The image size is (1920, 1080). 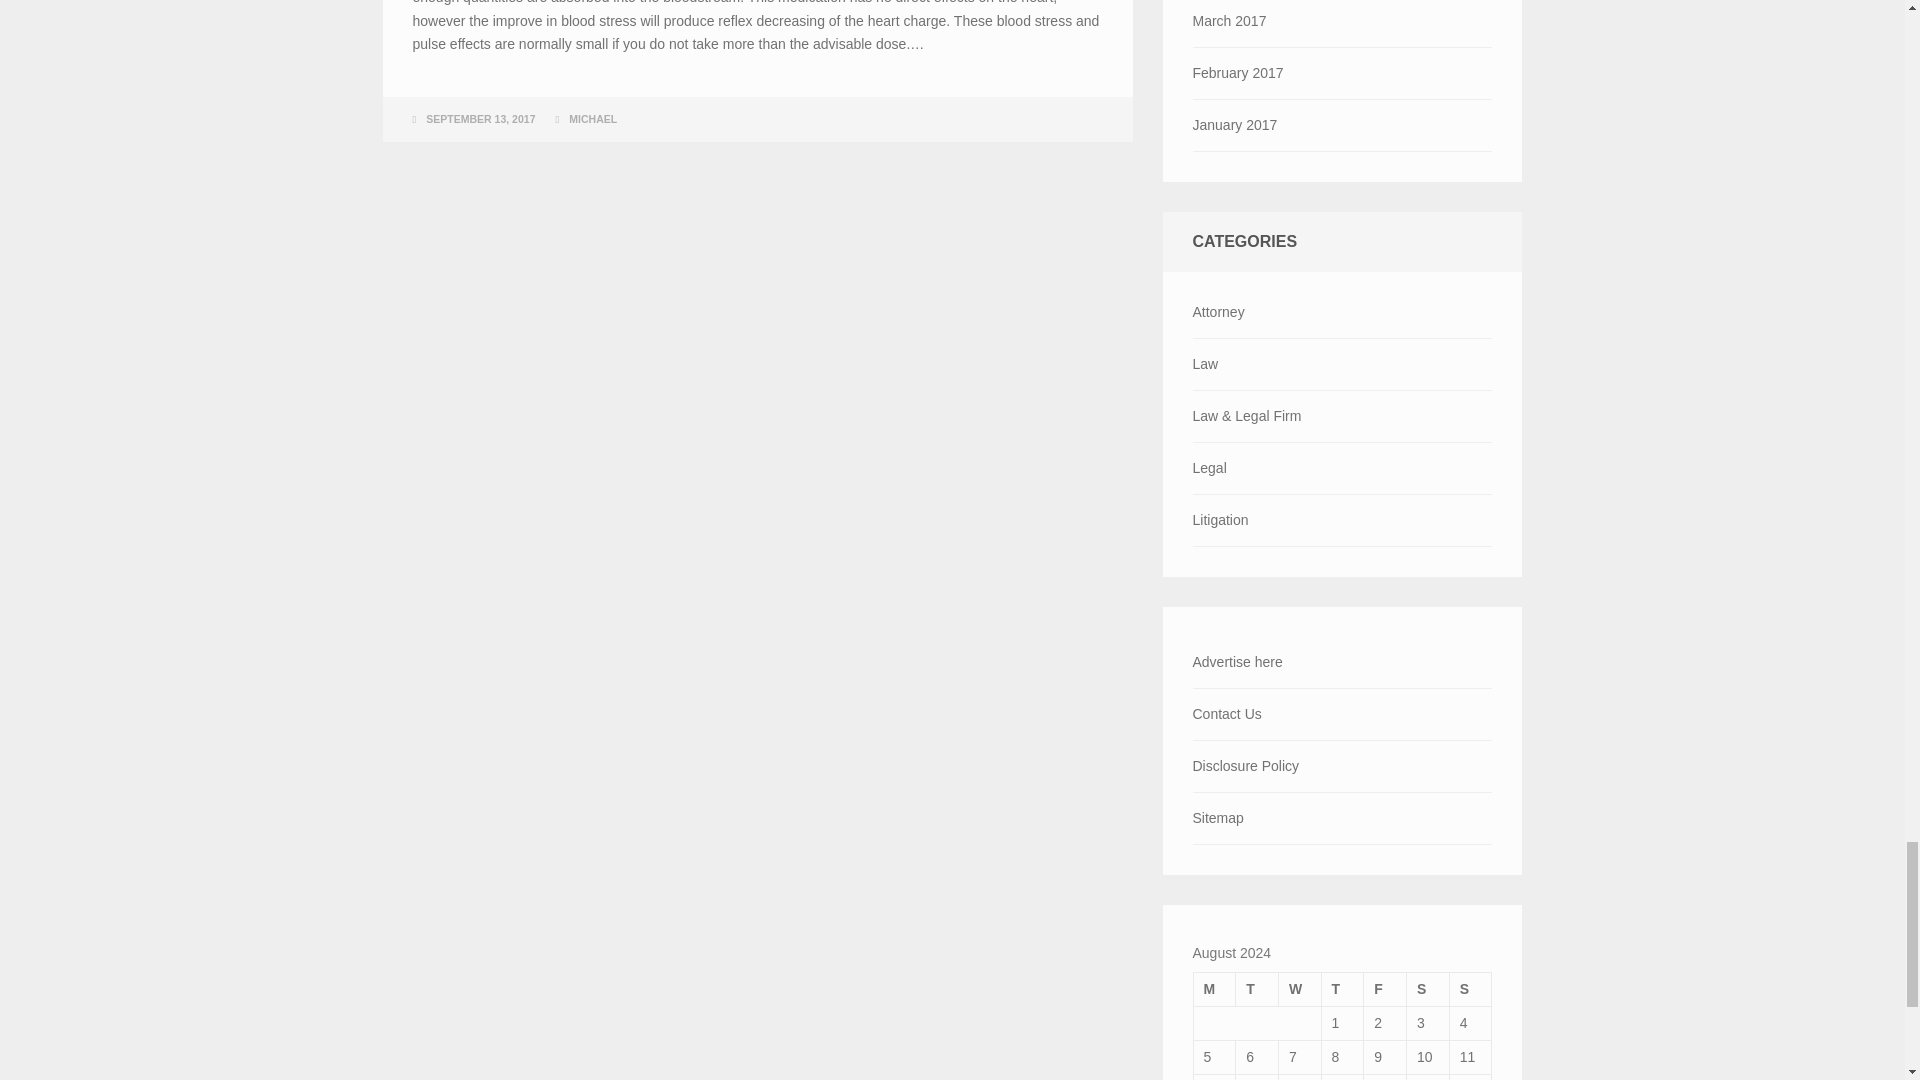 I want to click on Sunday, so click(x=1470, y=988).